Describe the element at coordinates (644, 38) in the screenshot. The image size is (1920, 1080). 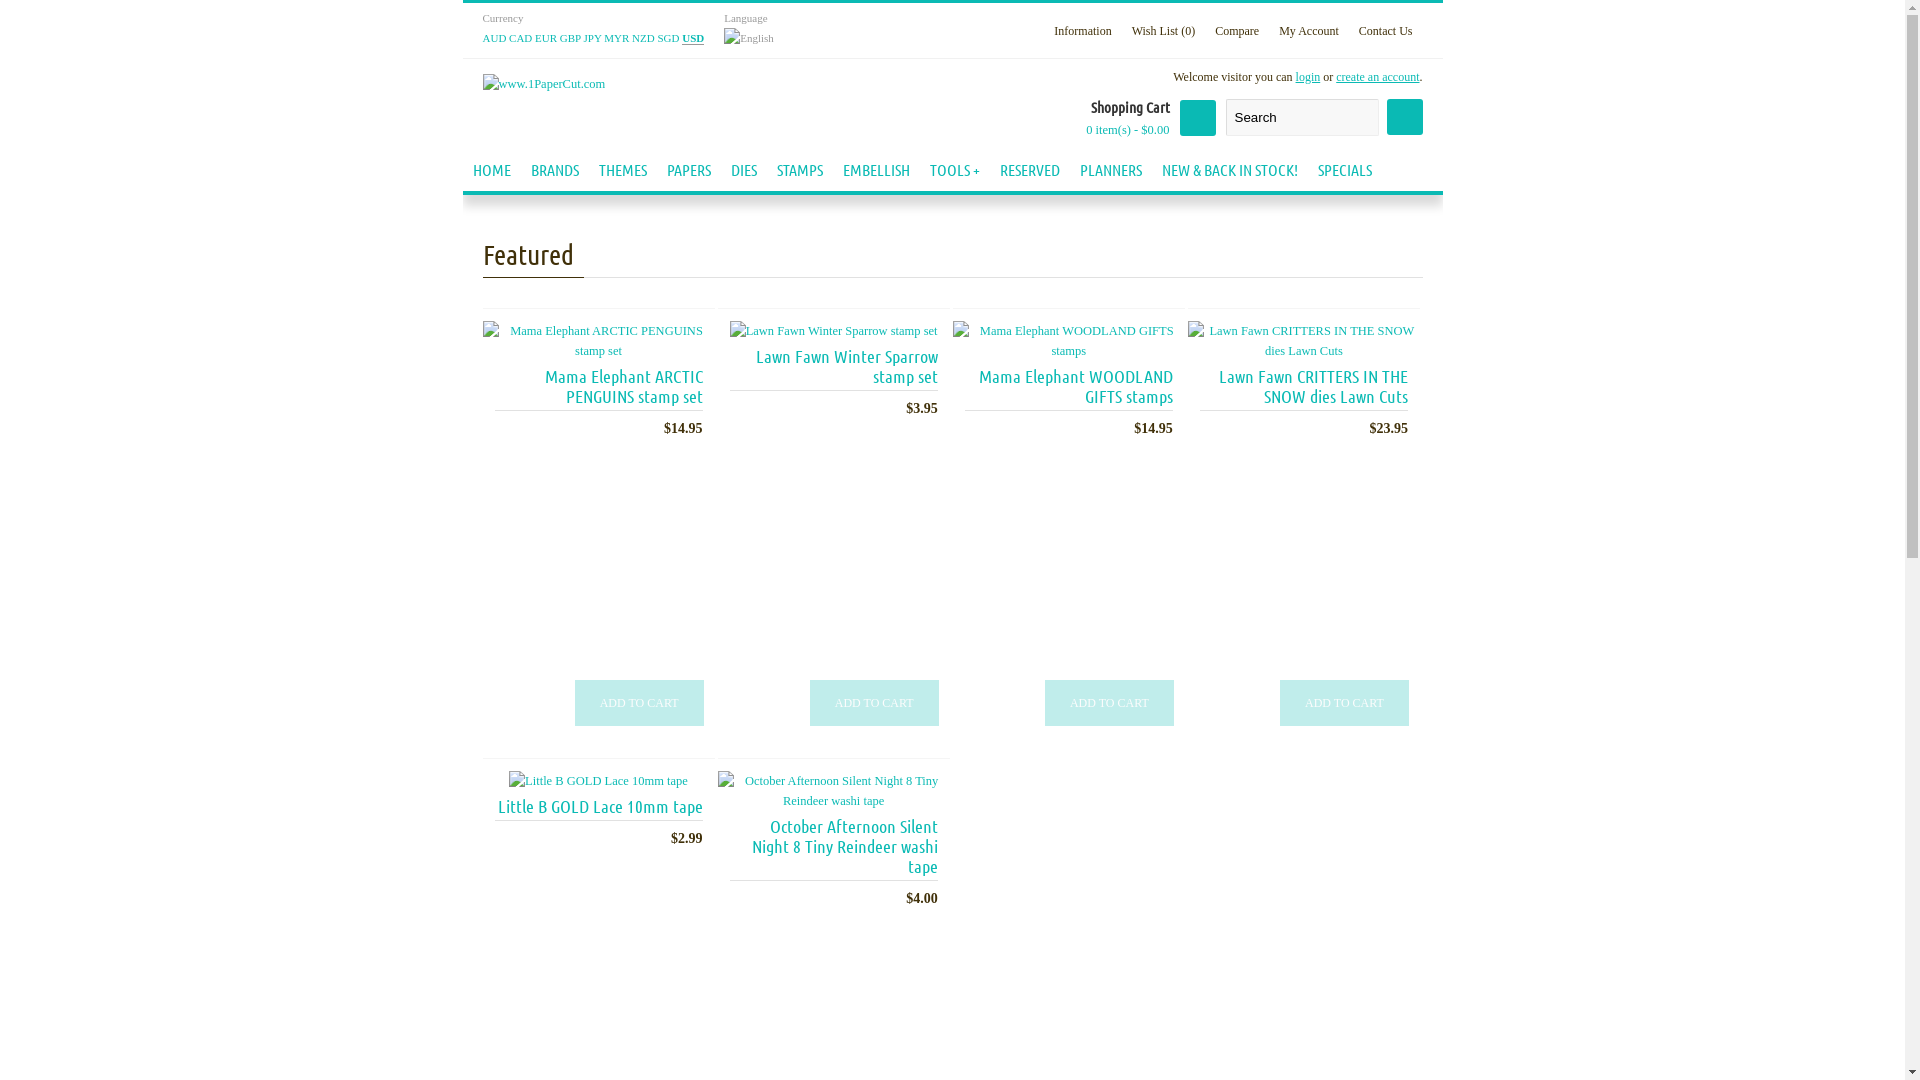
I see `NZD` at that location.